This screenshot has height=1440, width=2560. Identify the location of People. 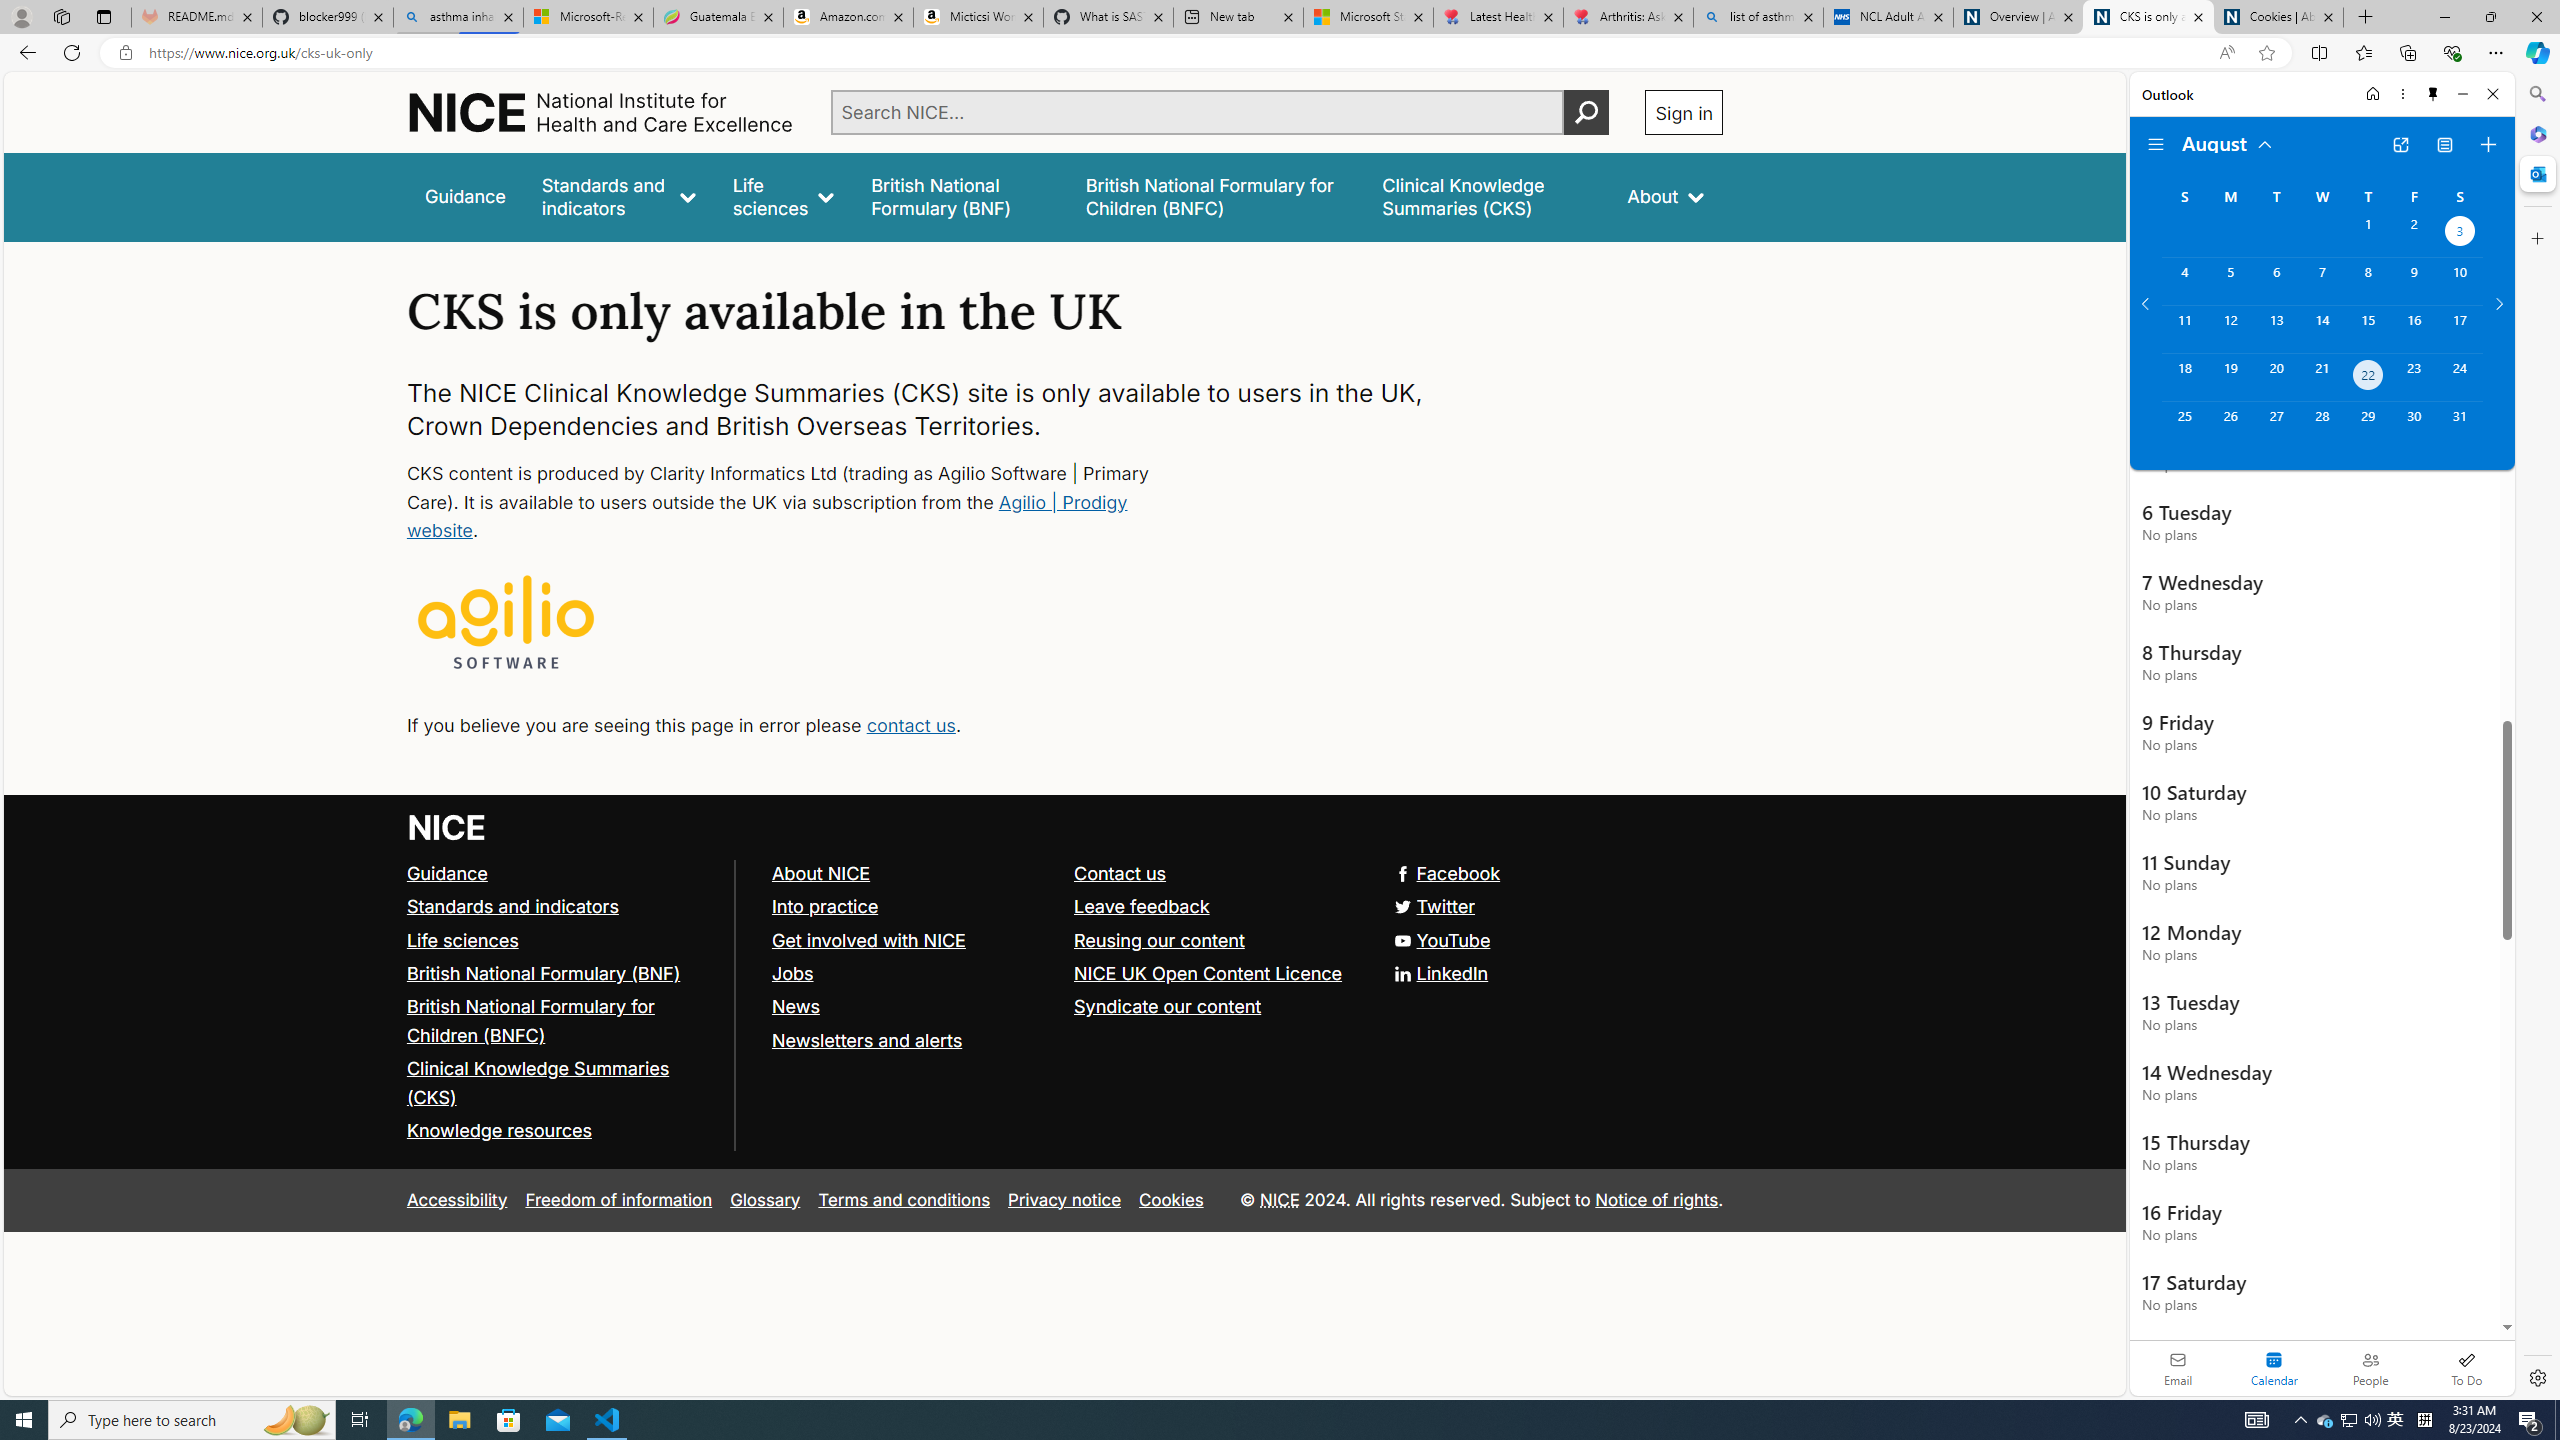
(2370, 1368).